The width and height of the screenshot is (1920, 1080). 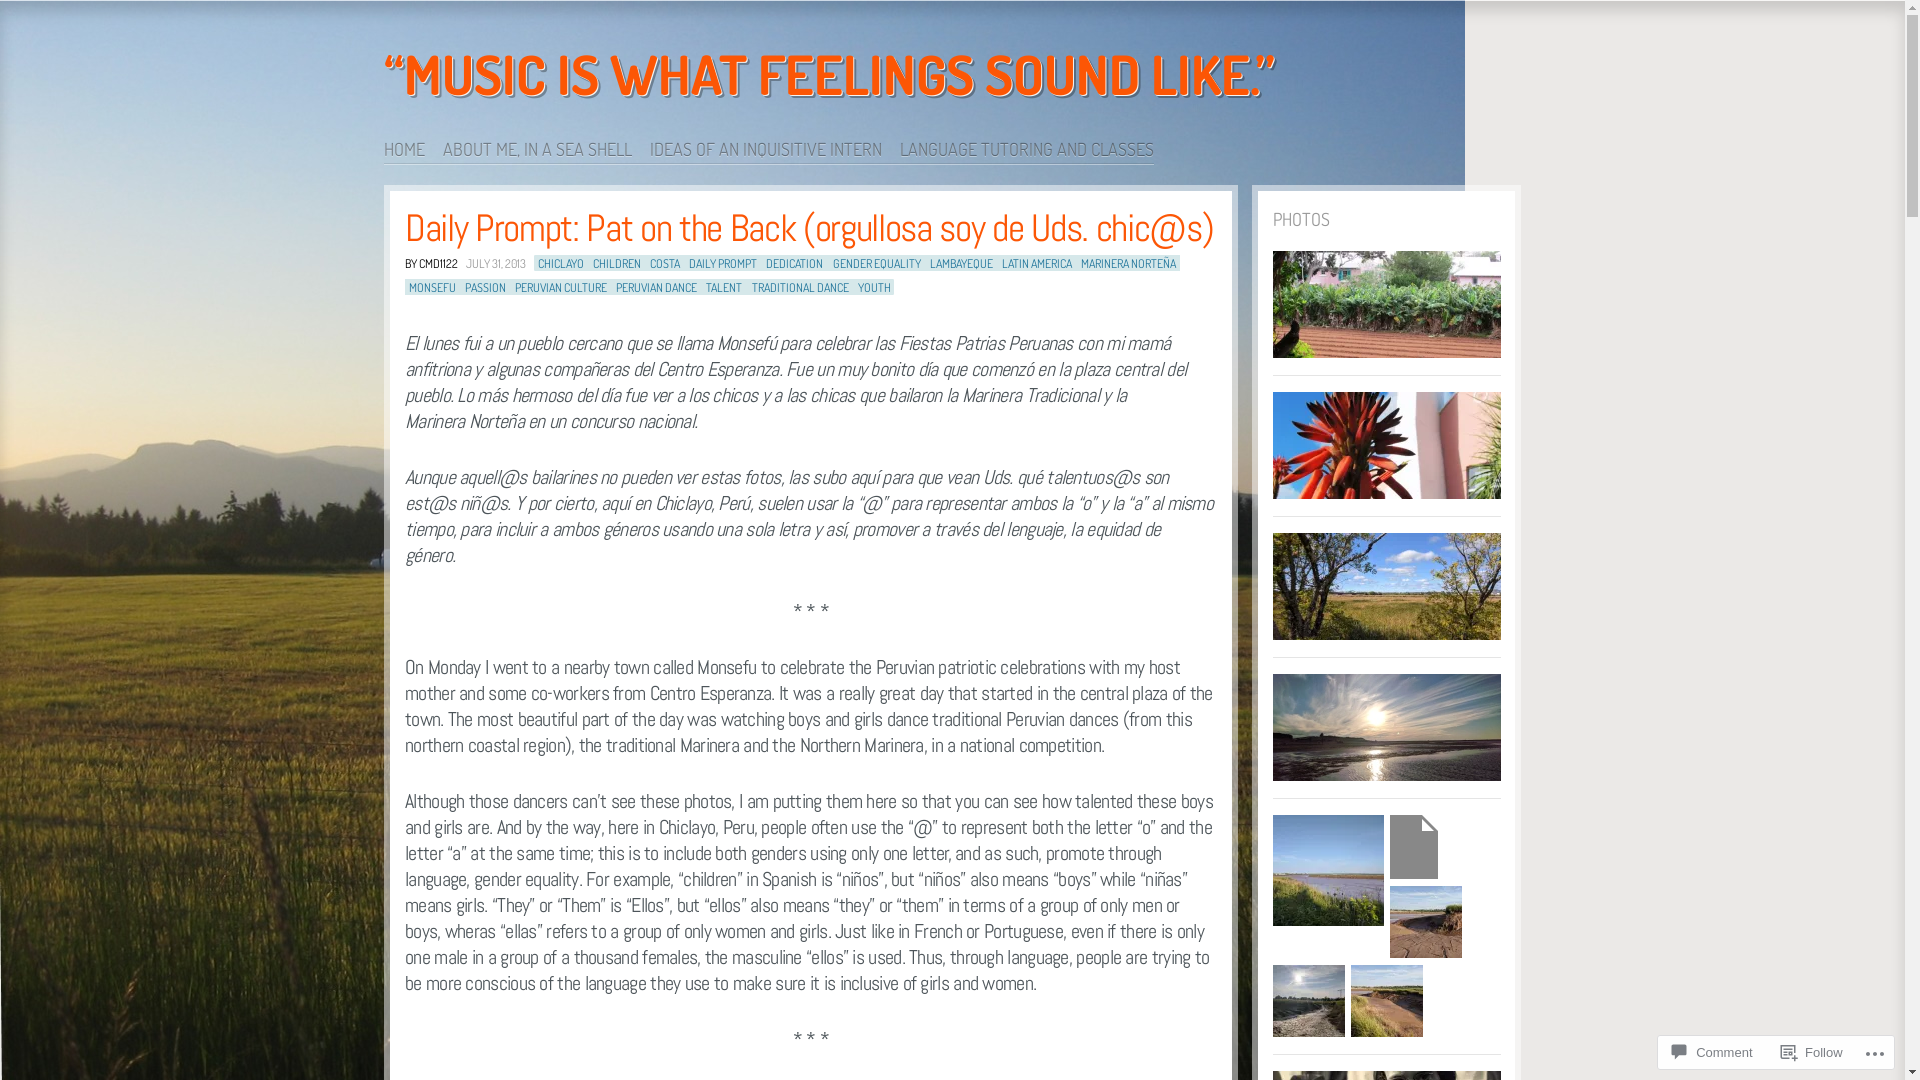 I want to click on LAMBAYEQUE, so click(x=962, y=264).